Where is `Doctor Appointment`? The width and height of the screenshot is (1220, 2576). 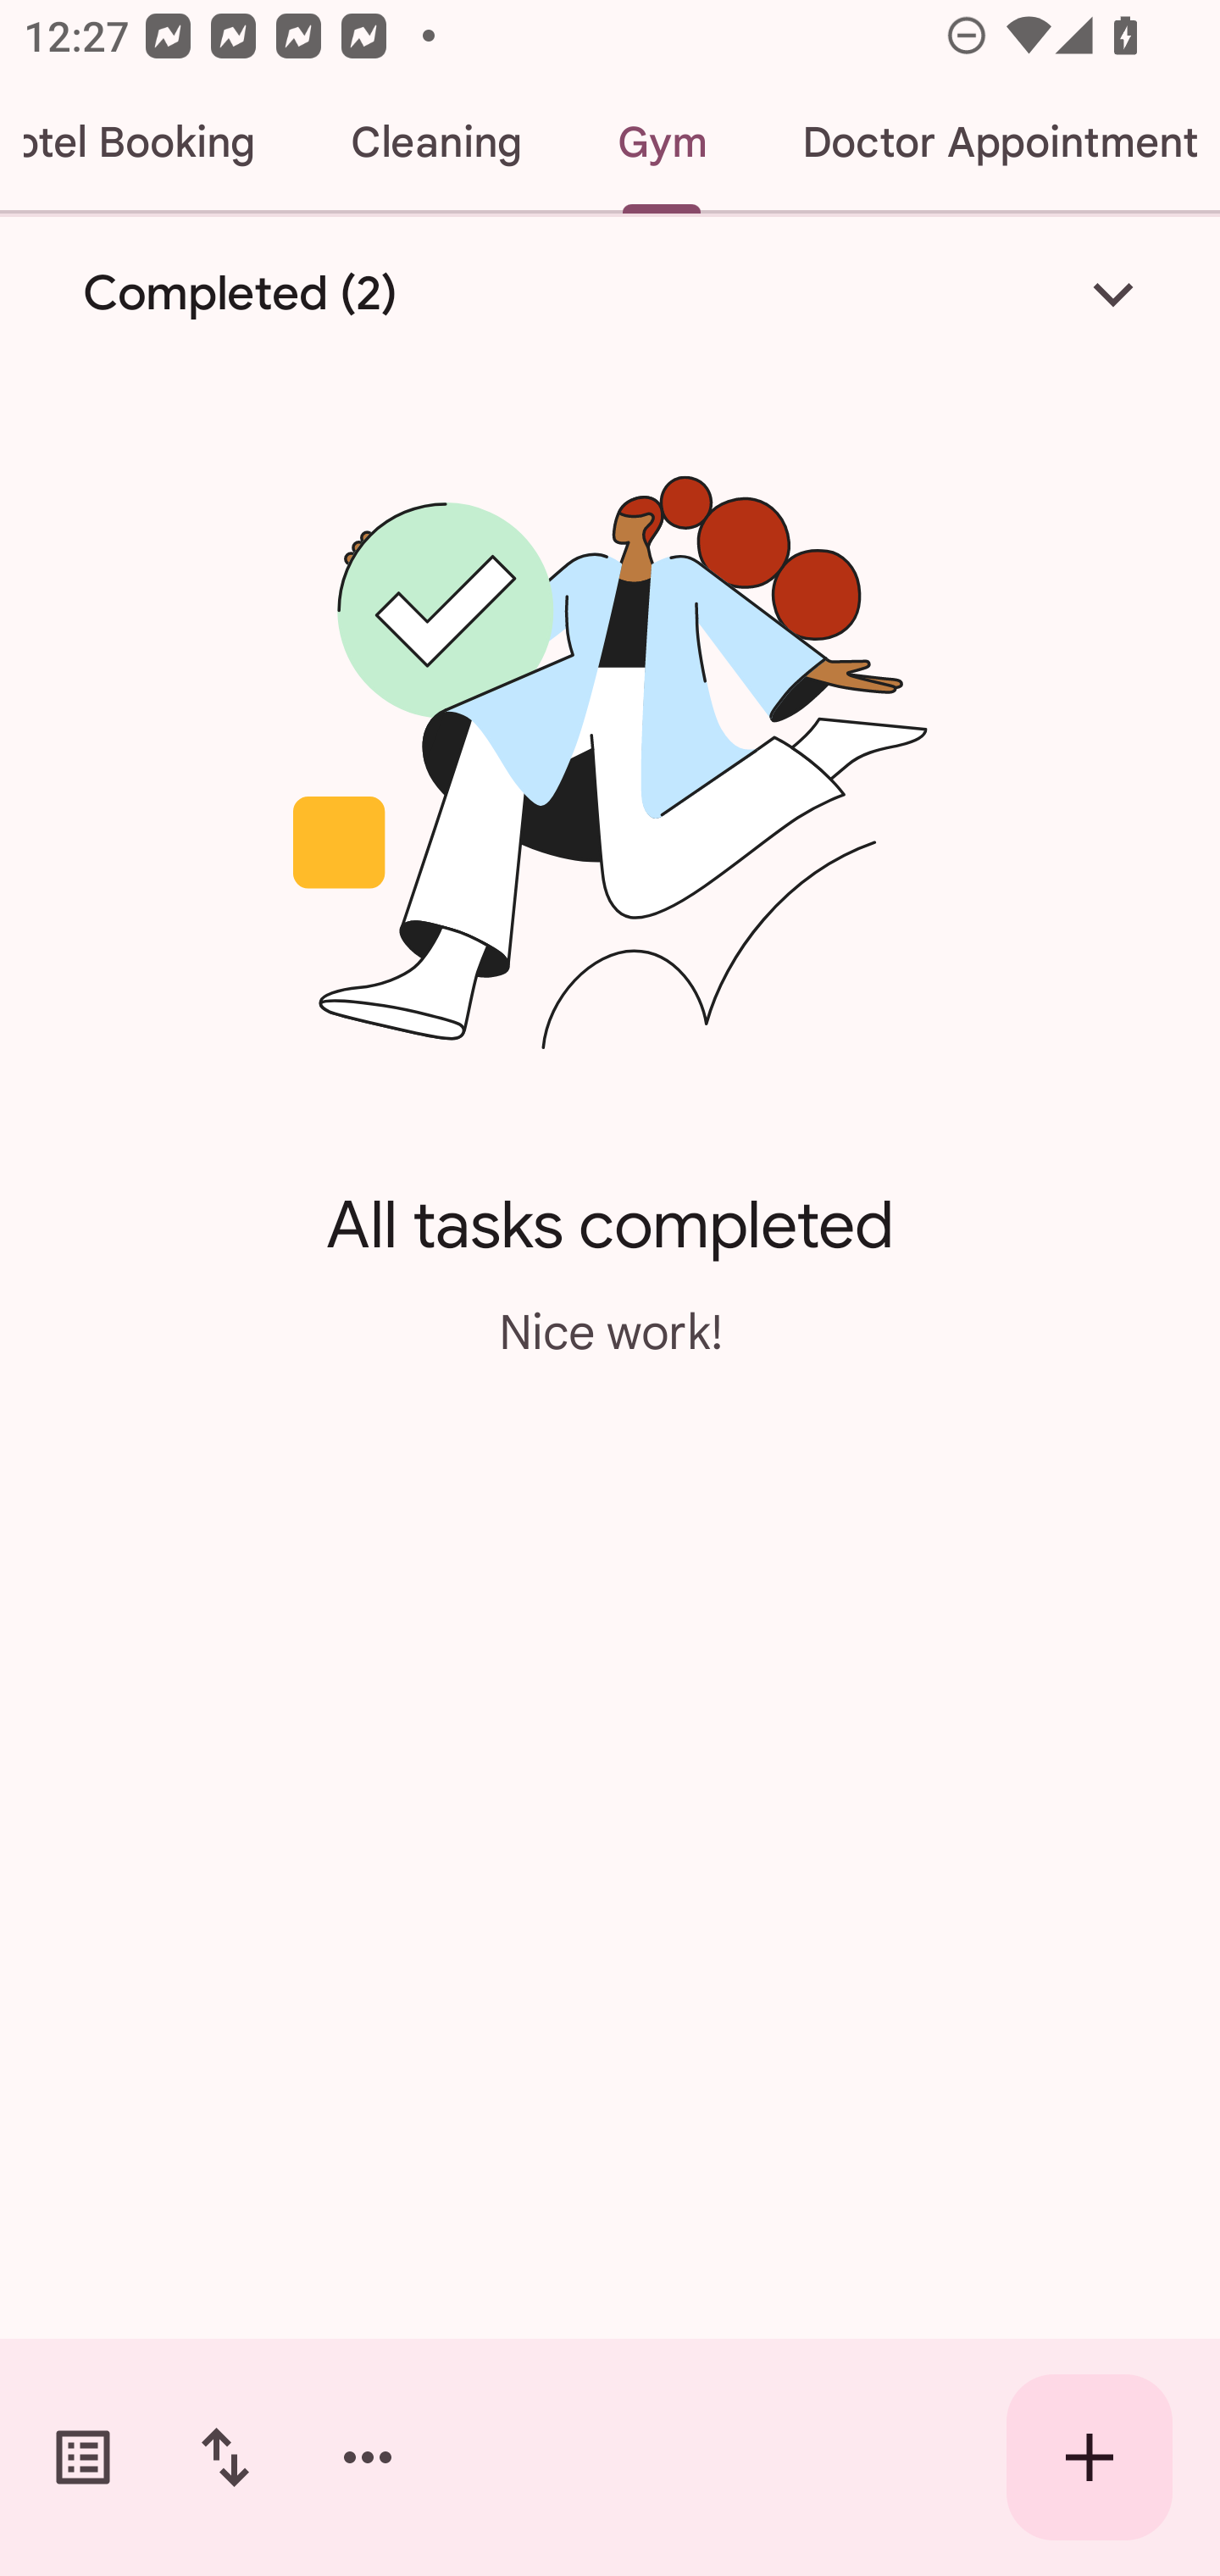
Doctor Appointment is located at coordinates (986, 142).